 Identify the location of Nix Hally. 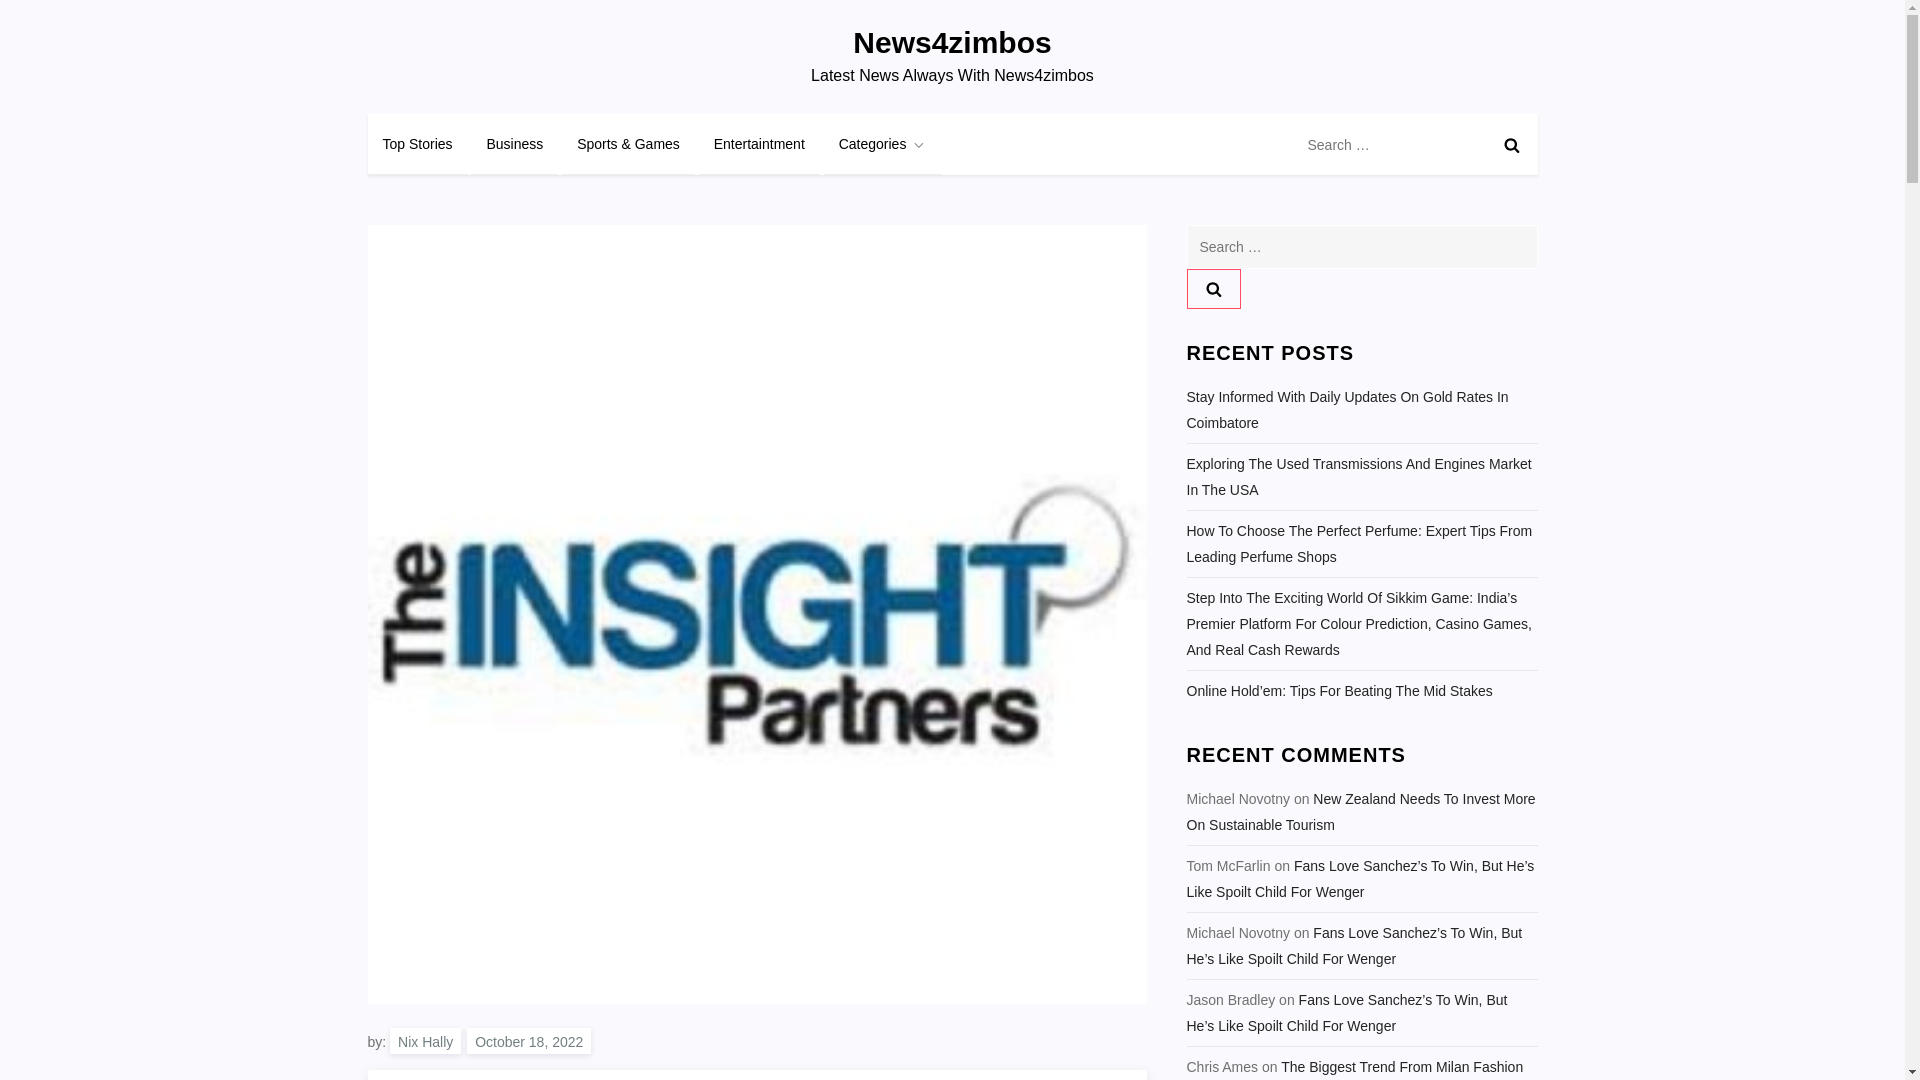
(424, 1041).